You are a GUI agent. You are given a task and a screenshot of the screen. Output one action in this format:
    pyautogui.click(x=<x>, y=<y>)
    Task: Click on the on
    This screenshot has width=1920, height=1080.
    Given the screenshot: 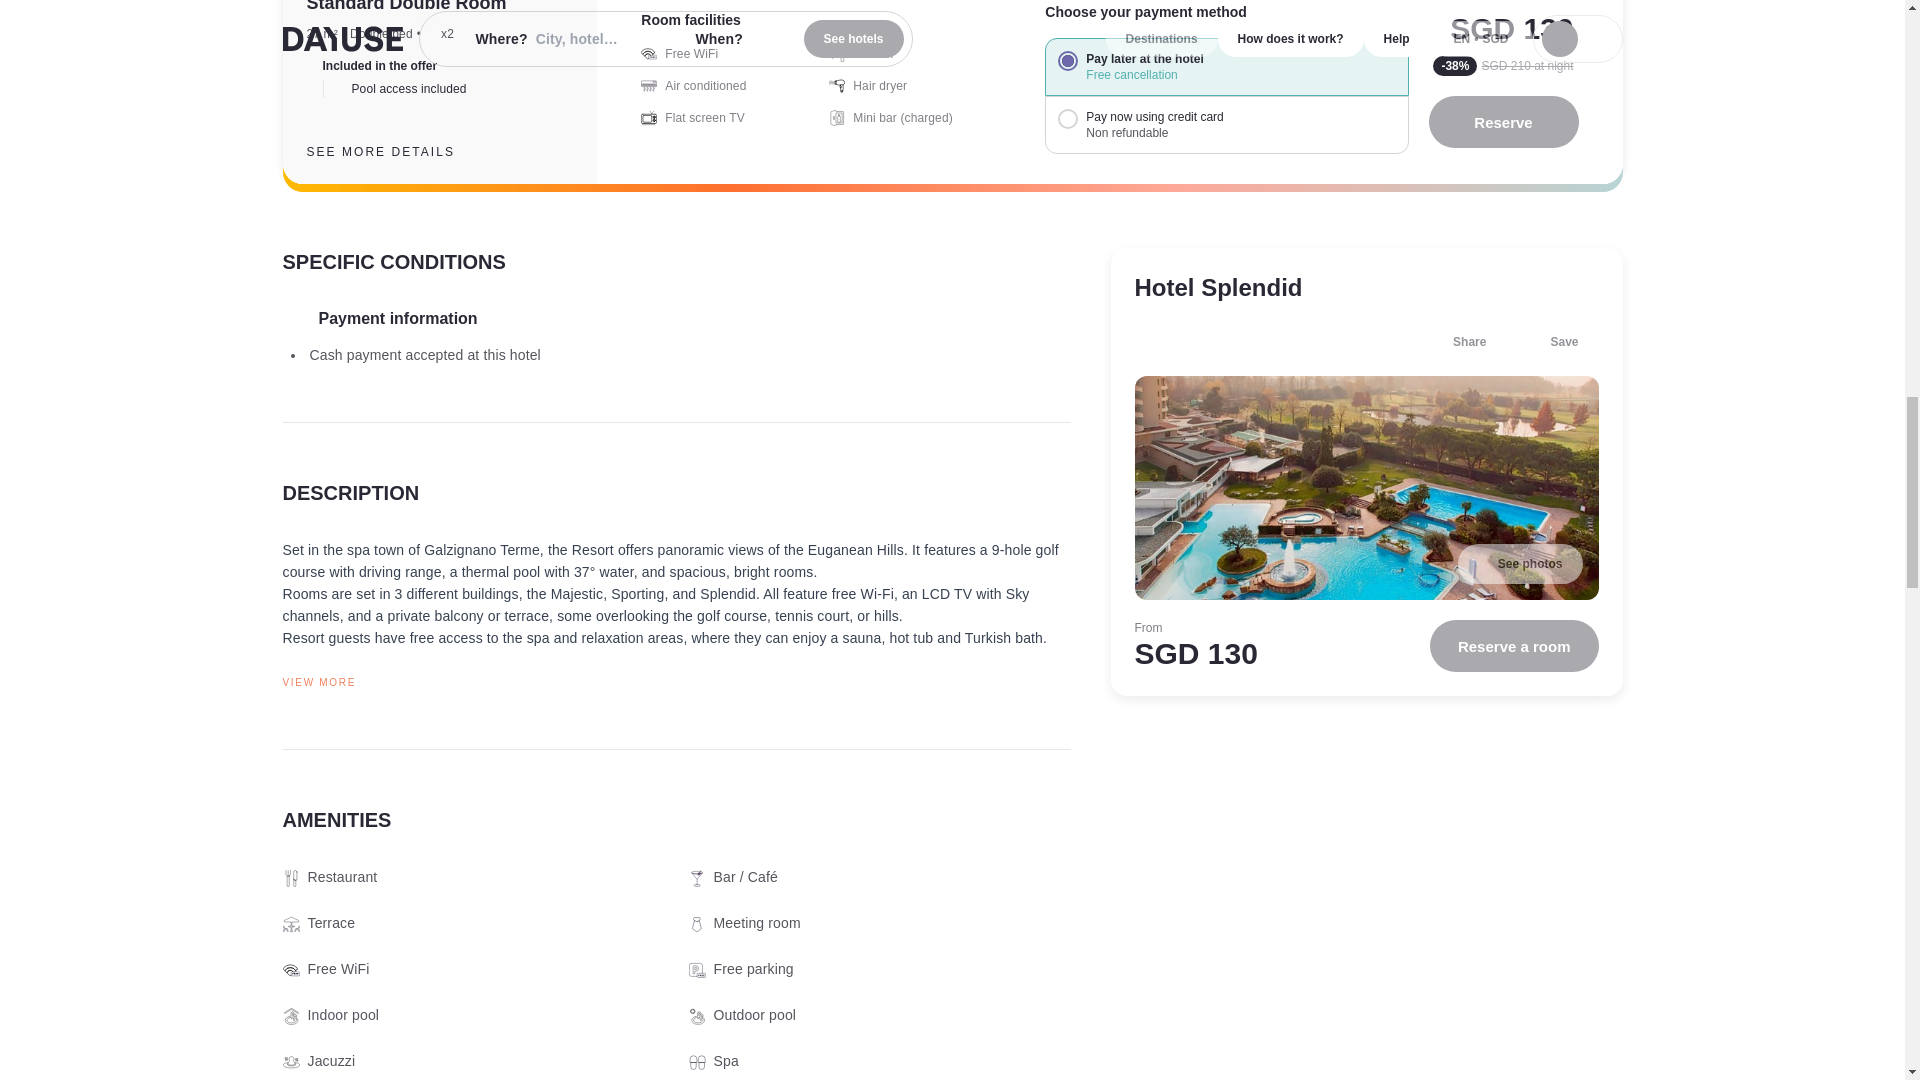 What is the action you would take?
    pyautogui.click(x=1067, y=118)
    